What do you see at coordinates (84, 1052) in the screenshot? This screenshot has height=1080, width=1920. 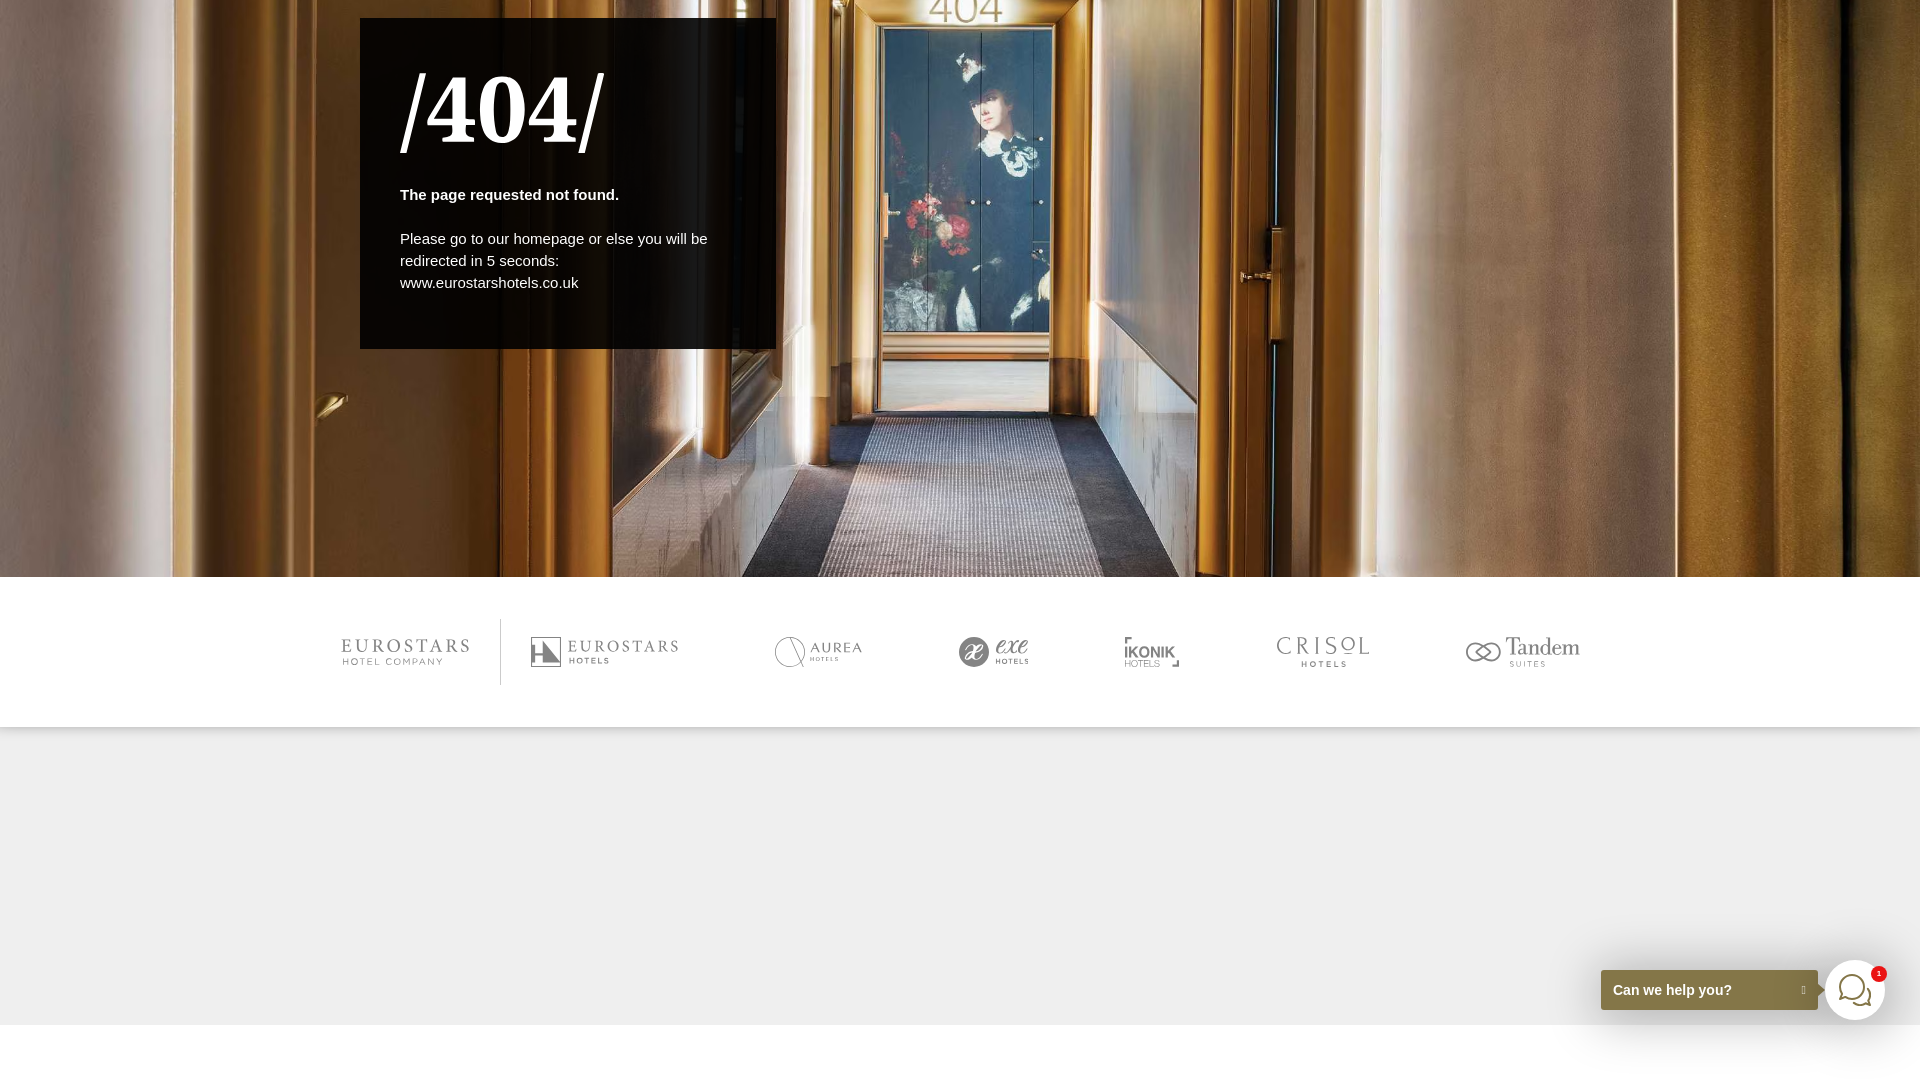 I see `GRUPO HOTUSA` at bounding box center [84, 1052].